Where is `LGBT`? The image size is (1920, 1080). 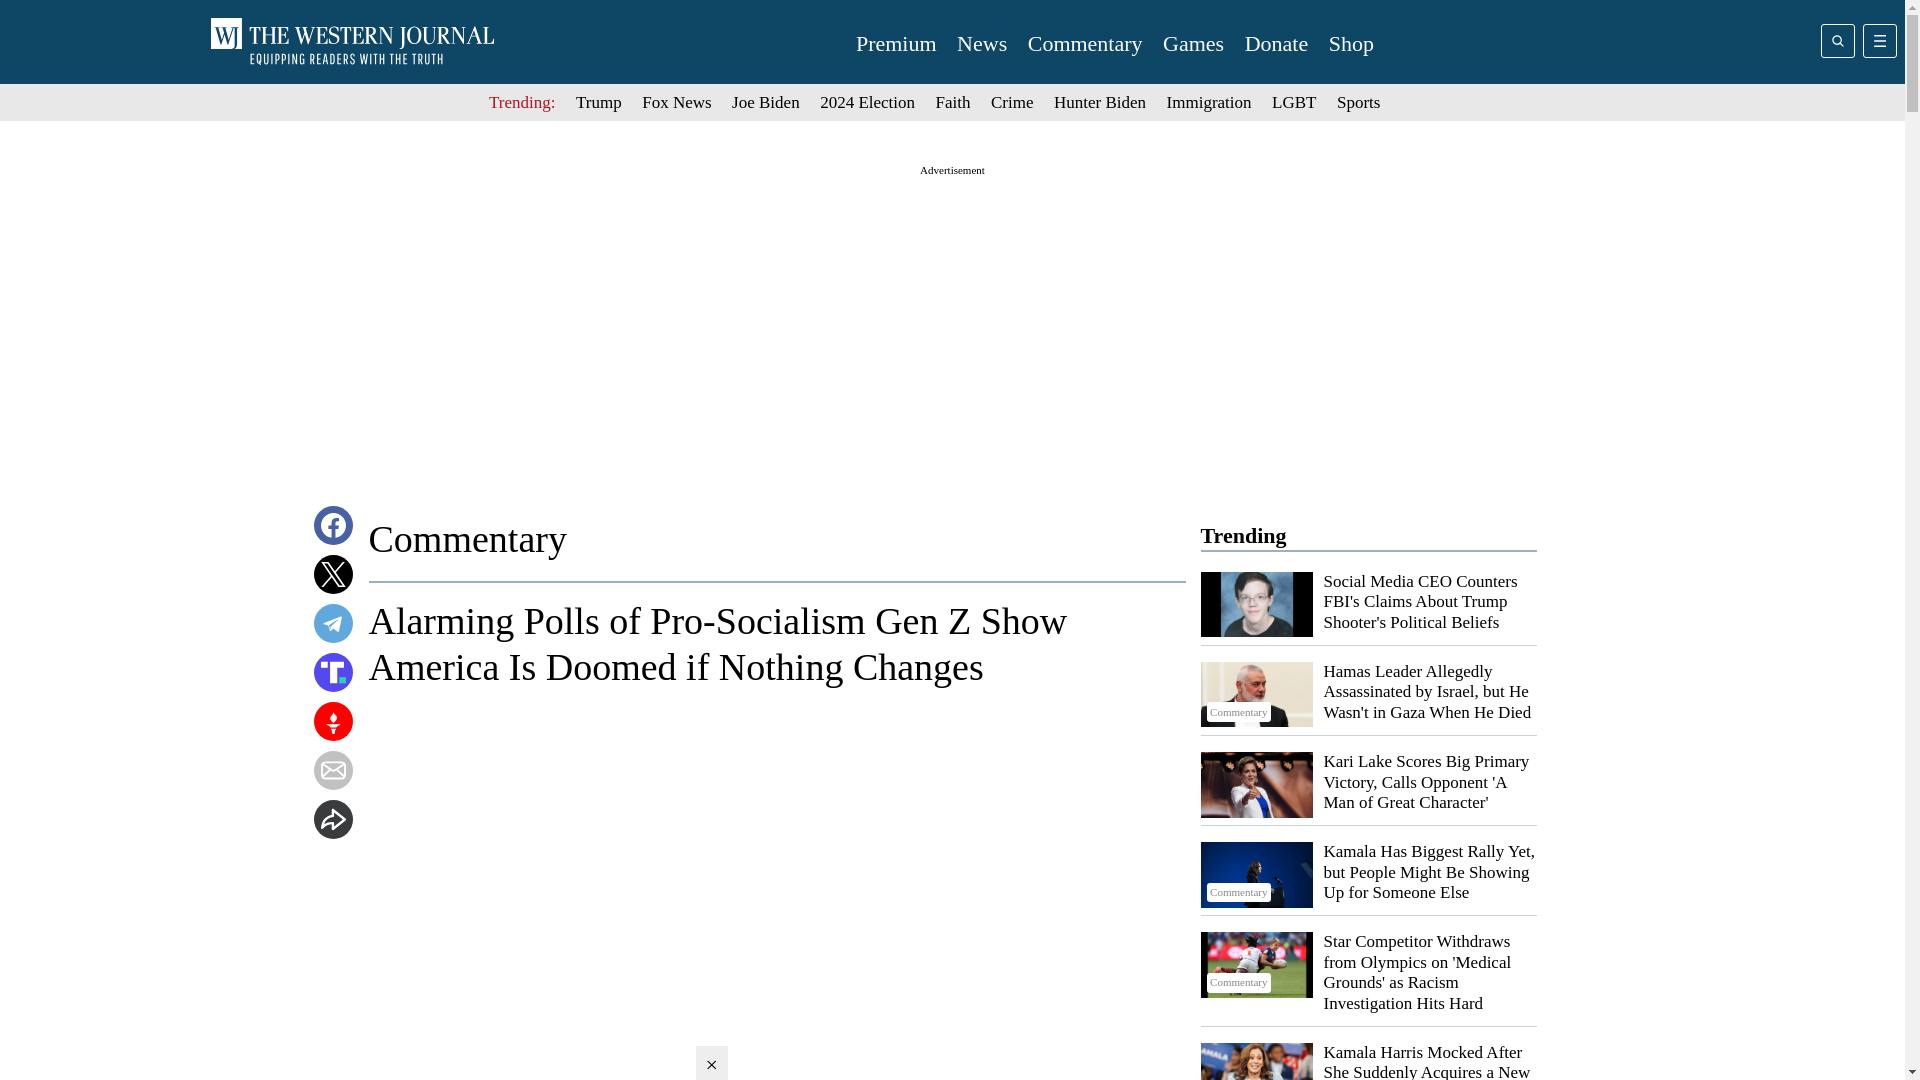 LGBT is located at coordinates (1293, 102).